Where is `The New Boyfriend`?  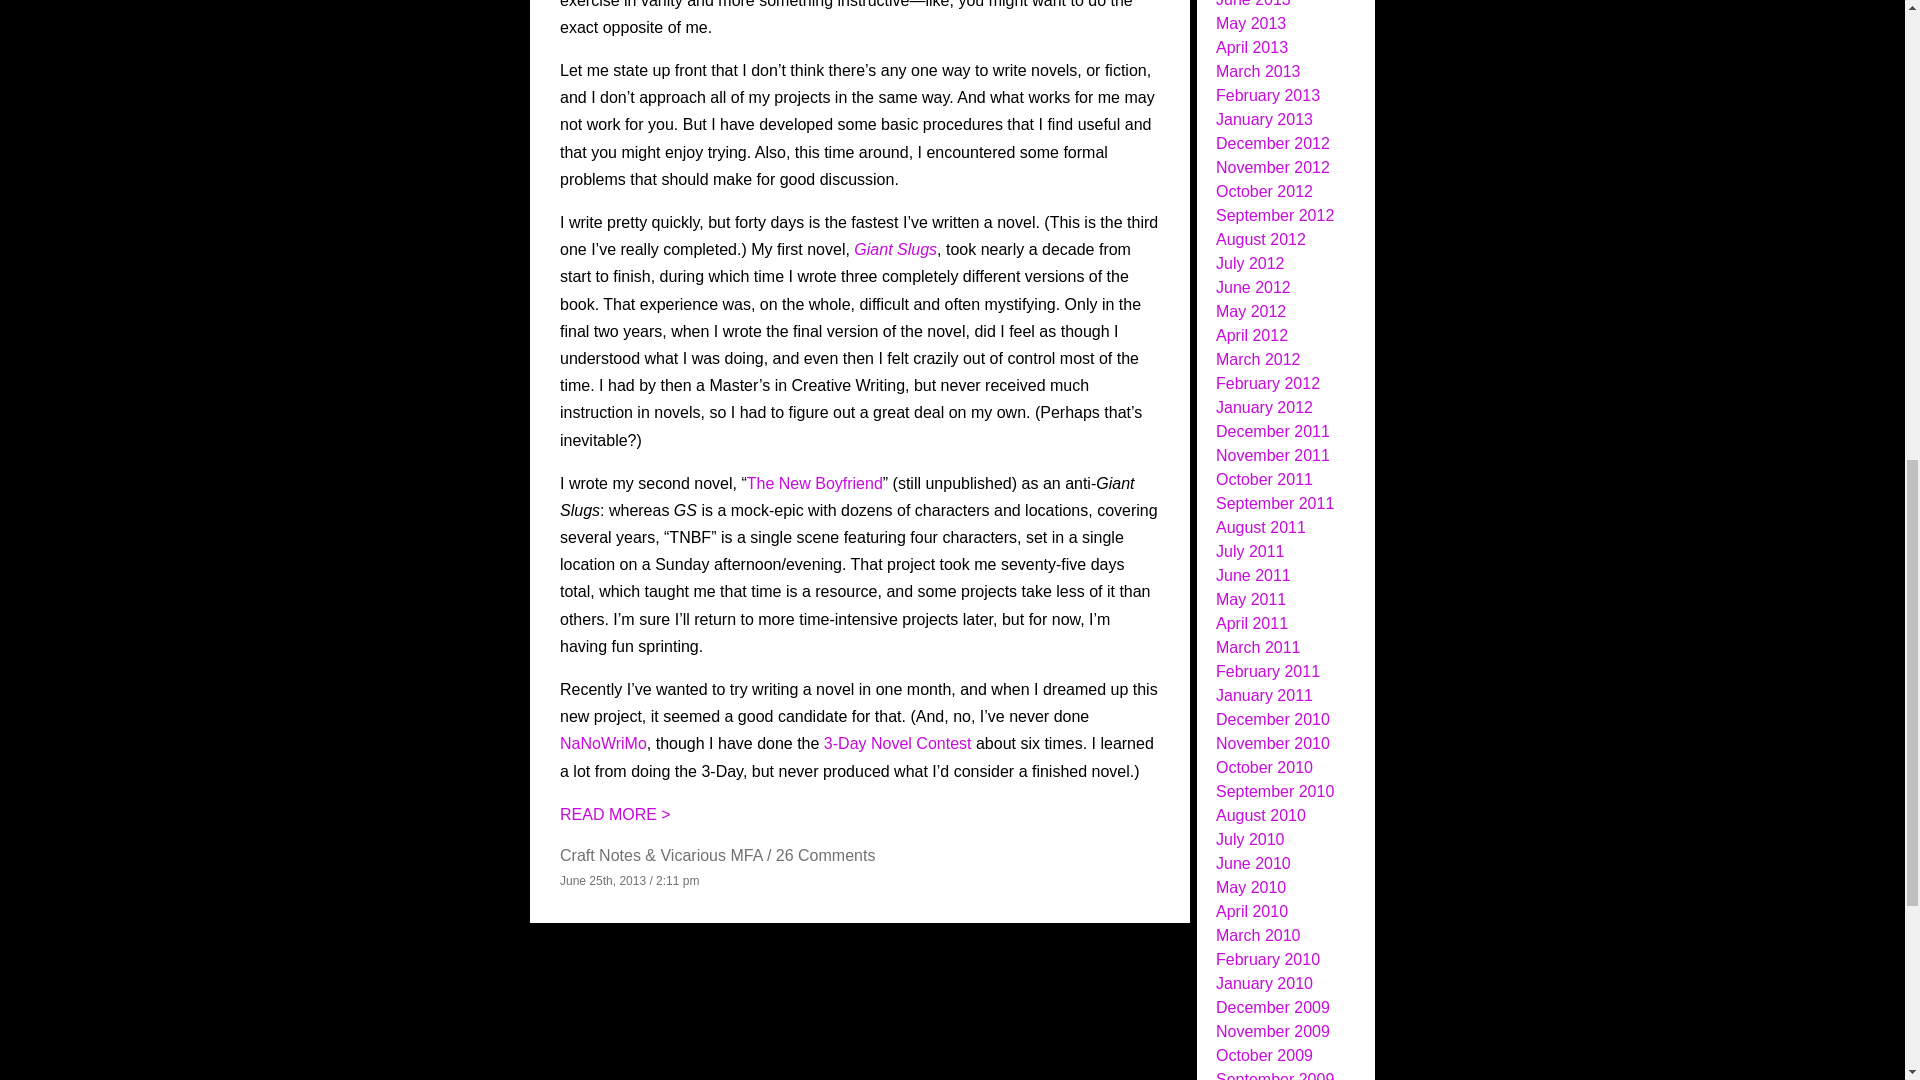
The New Boyfriend is located at coordinates (814, 484).